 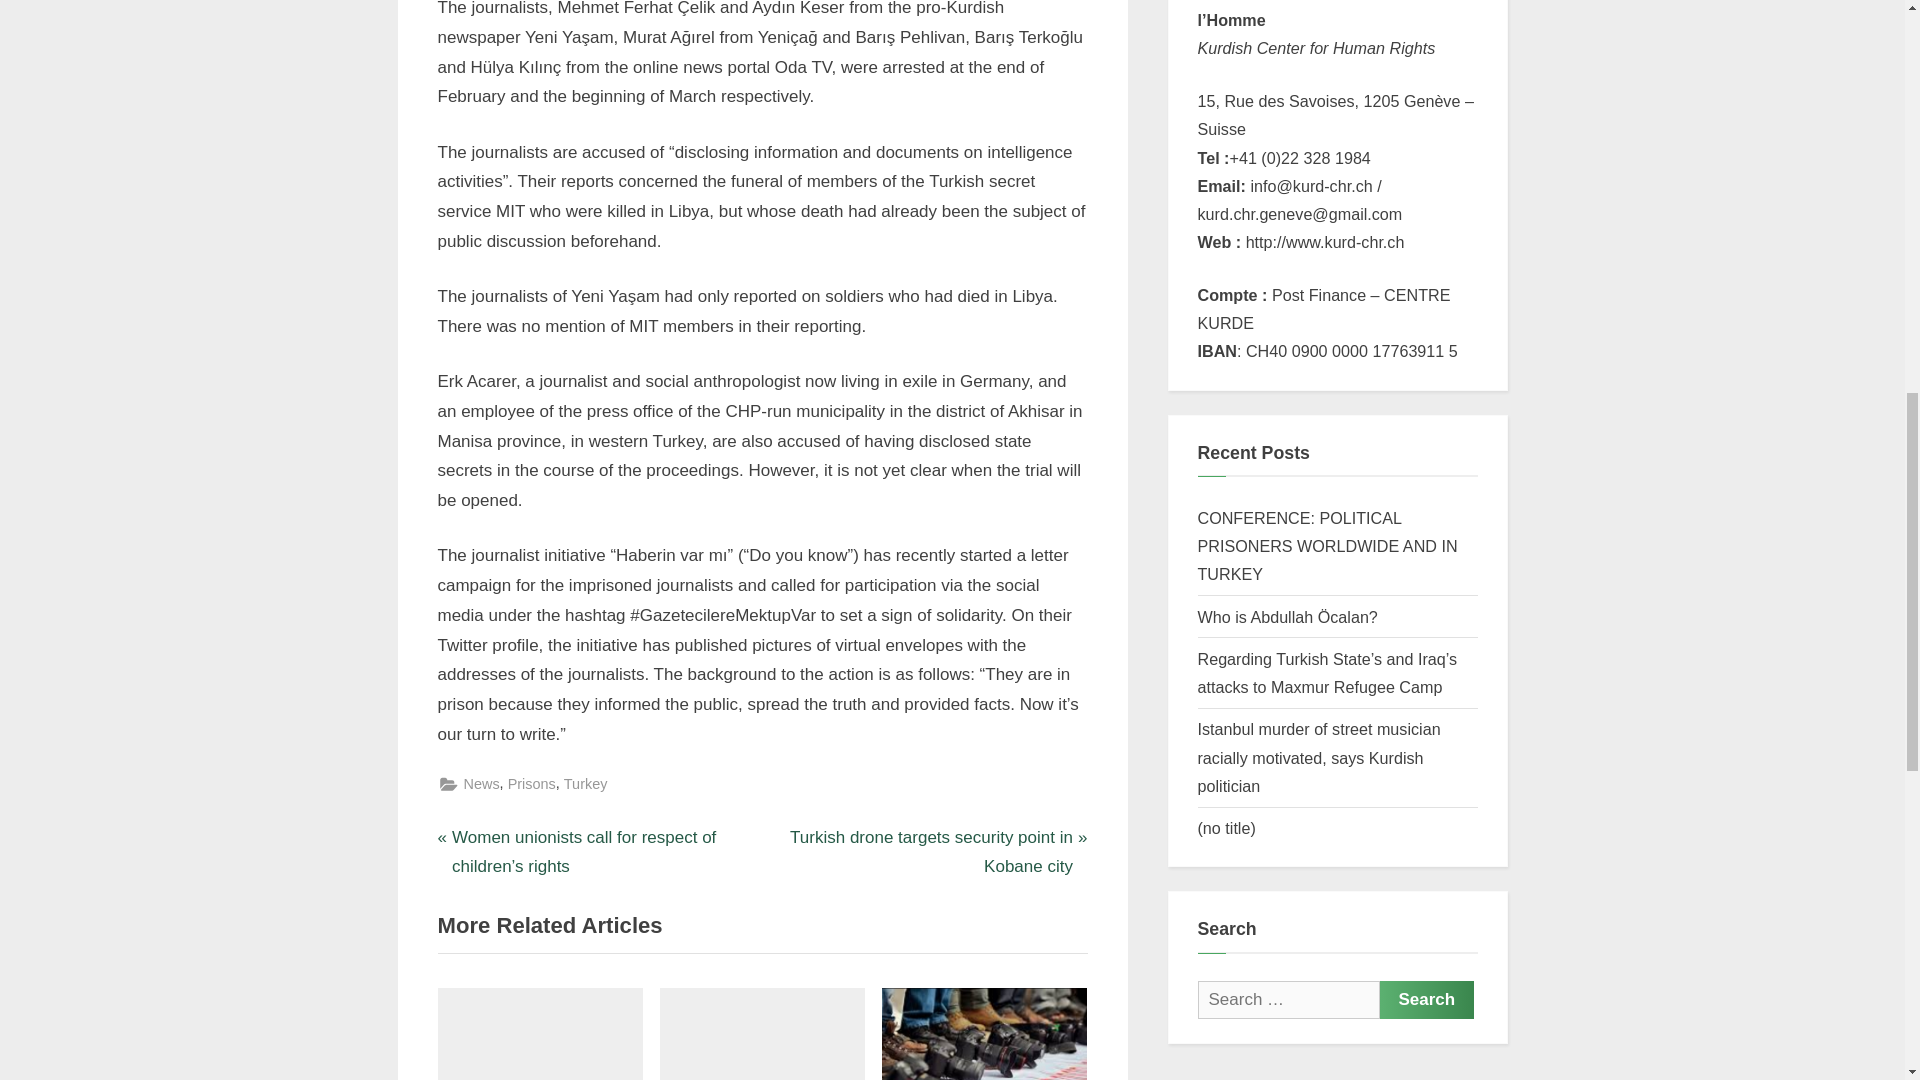 I want to click on News, so click(x=482, y=784).